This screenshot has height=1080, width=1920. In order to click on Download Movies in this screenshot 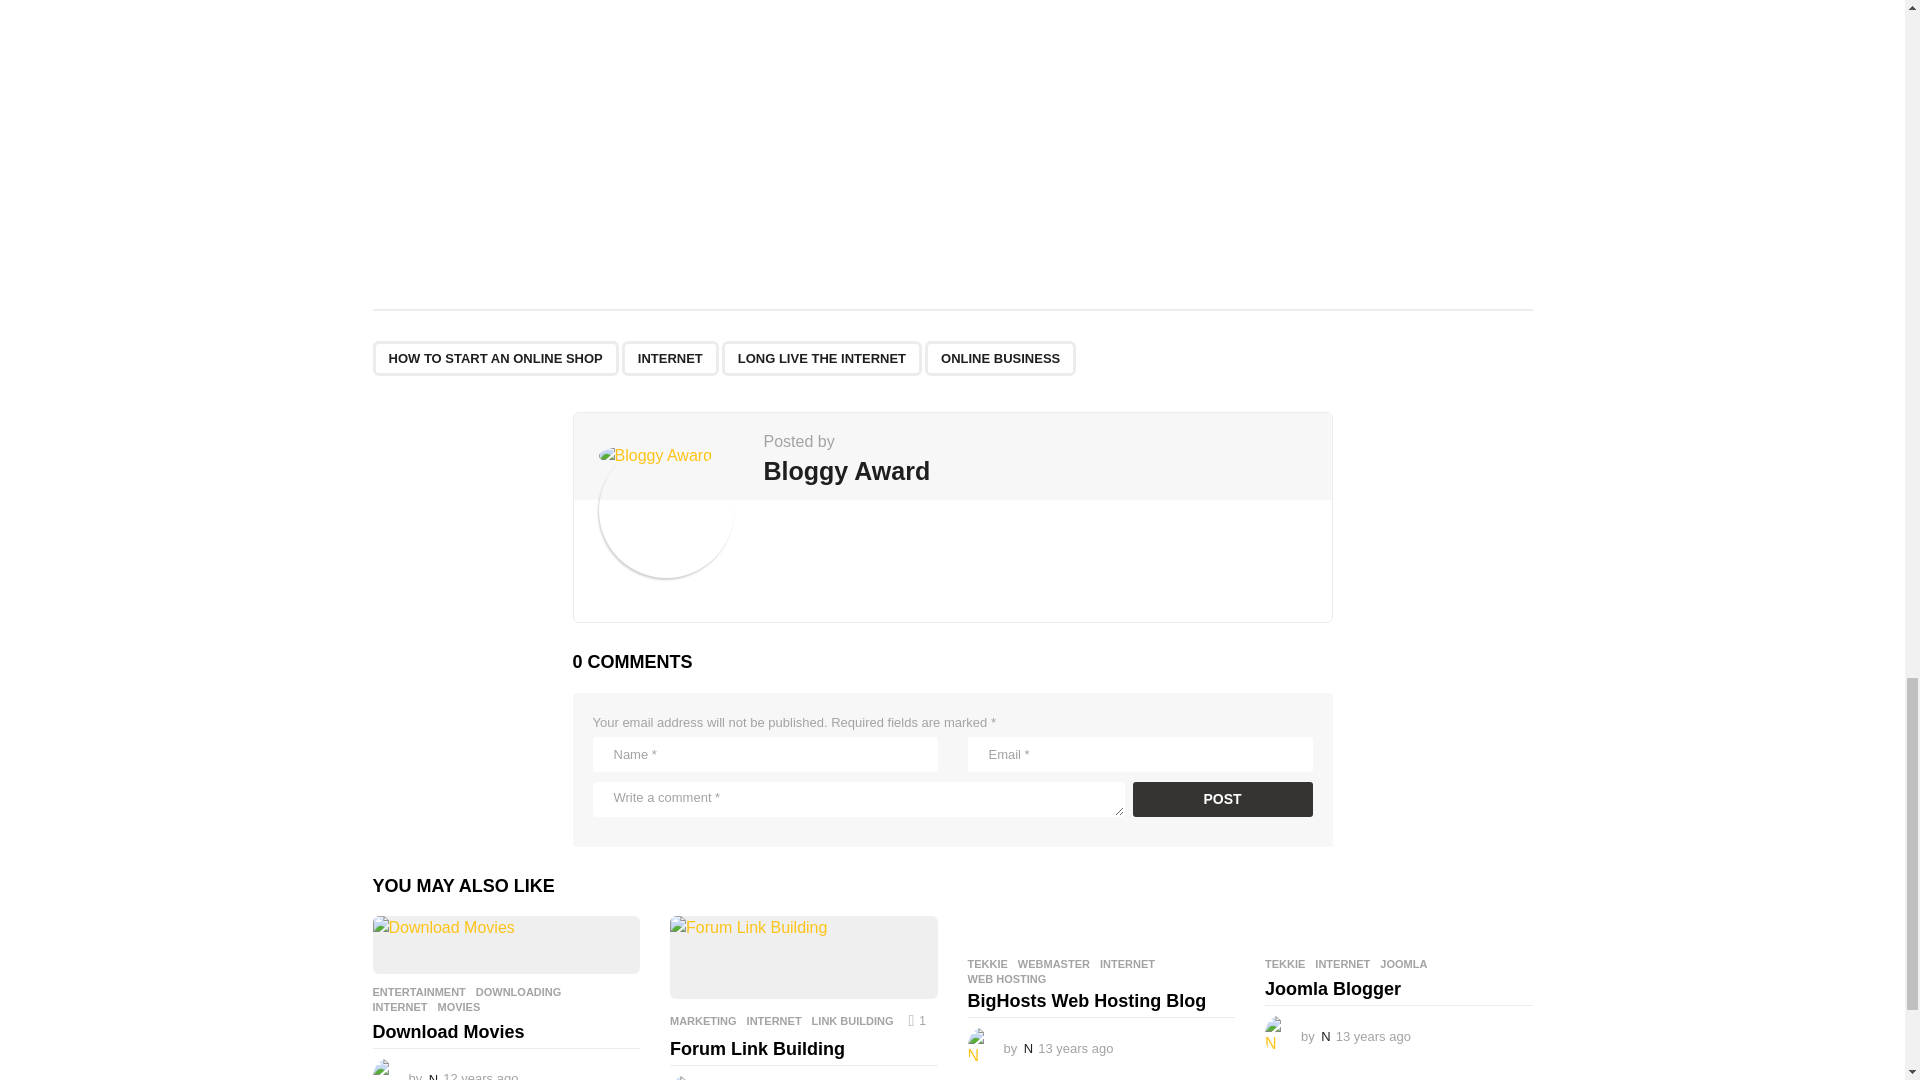, I will do `click(506, 944)`.